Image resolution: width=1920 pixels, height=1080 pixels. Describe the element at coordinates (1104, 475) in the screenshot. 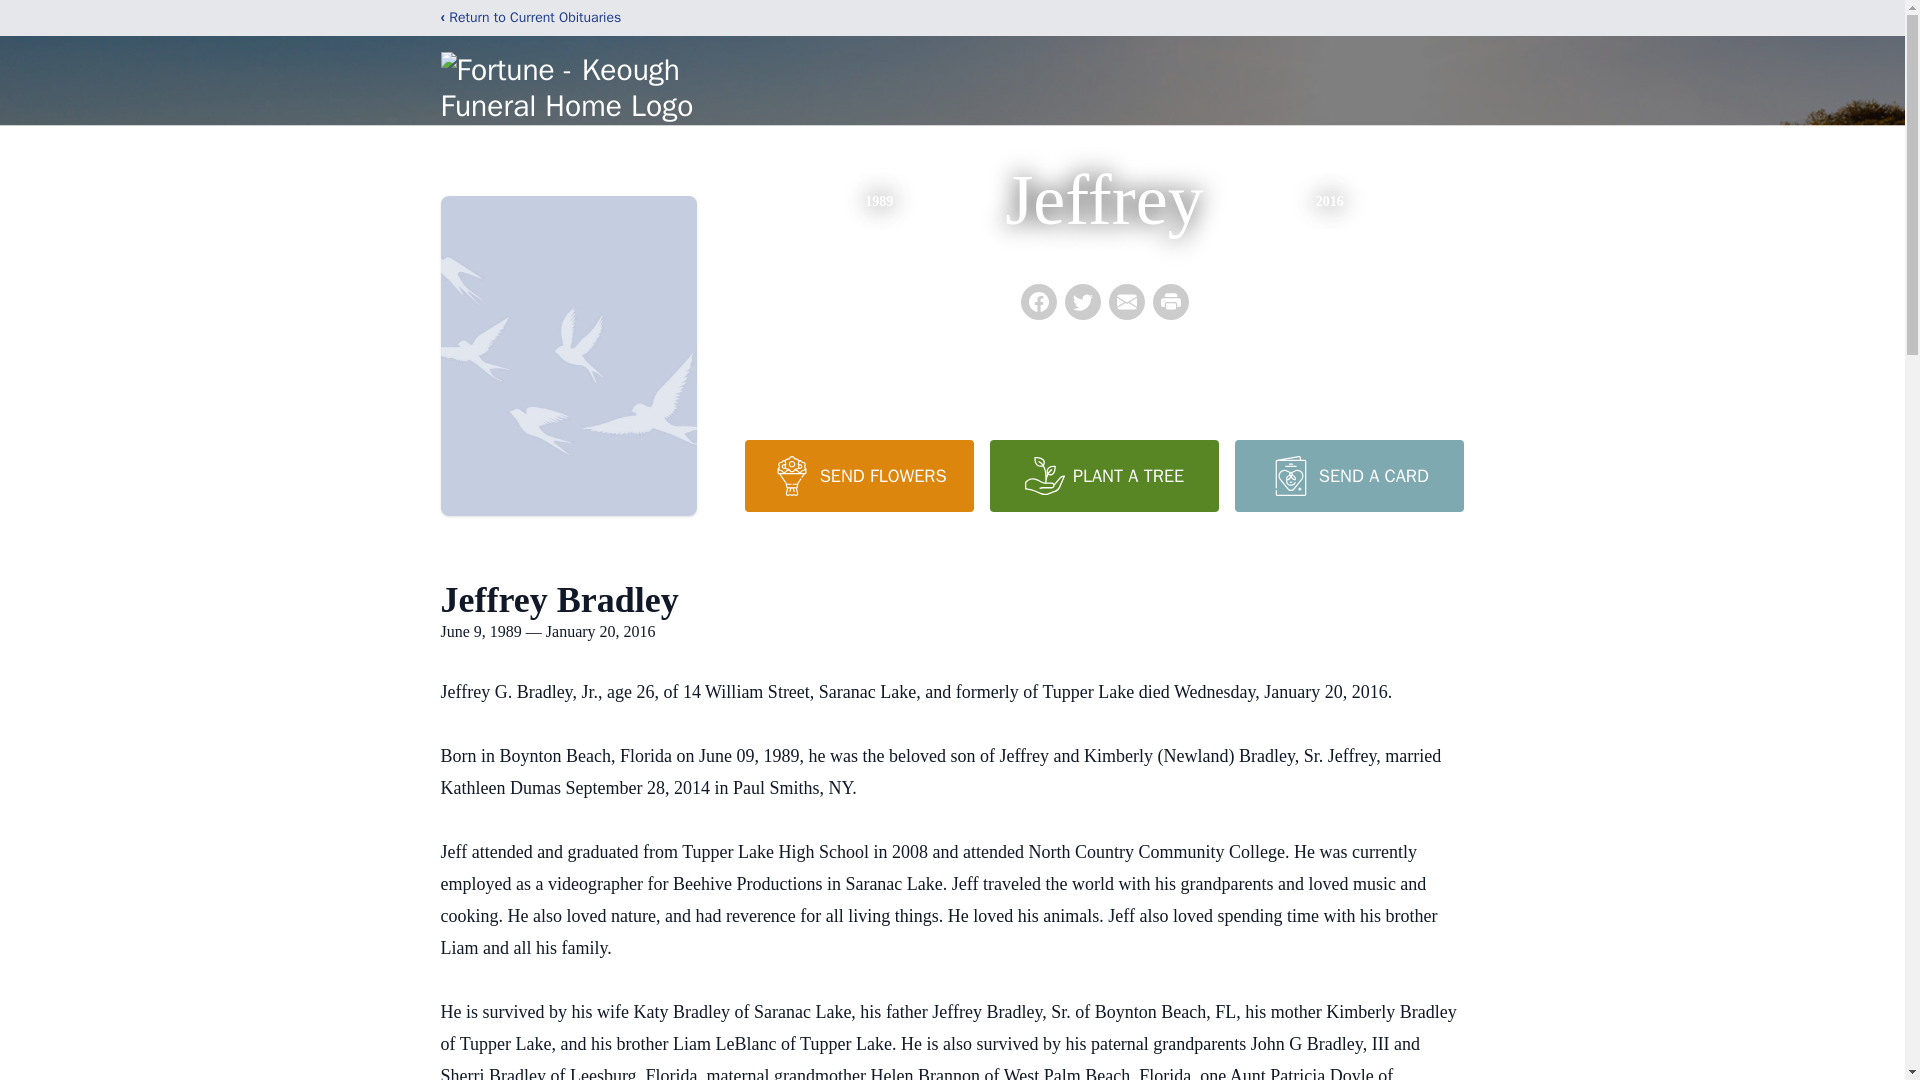

I see `PLANT A TREE` at that location.